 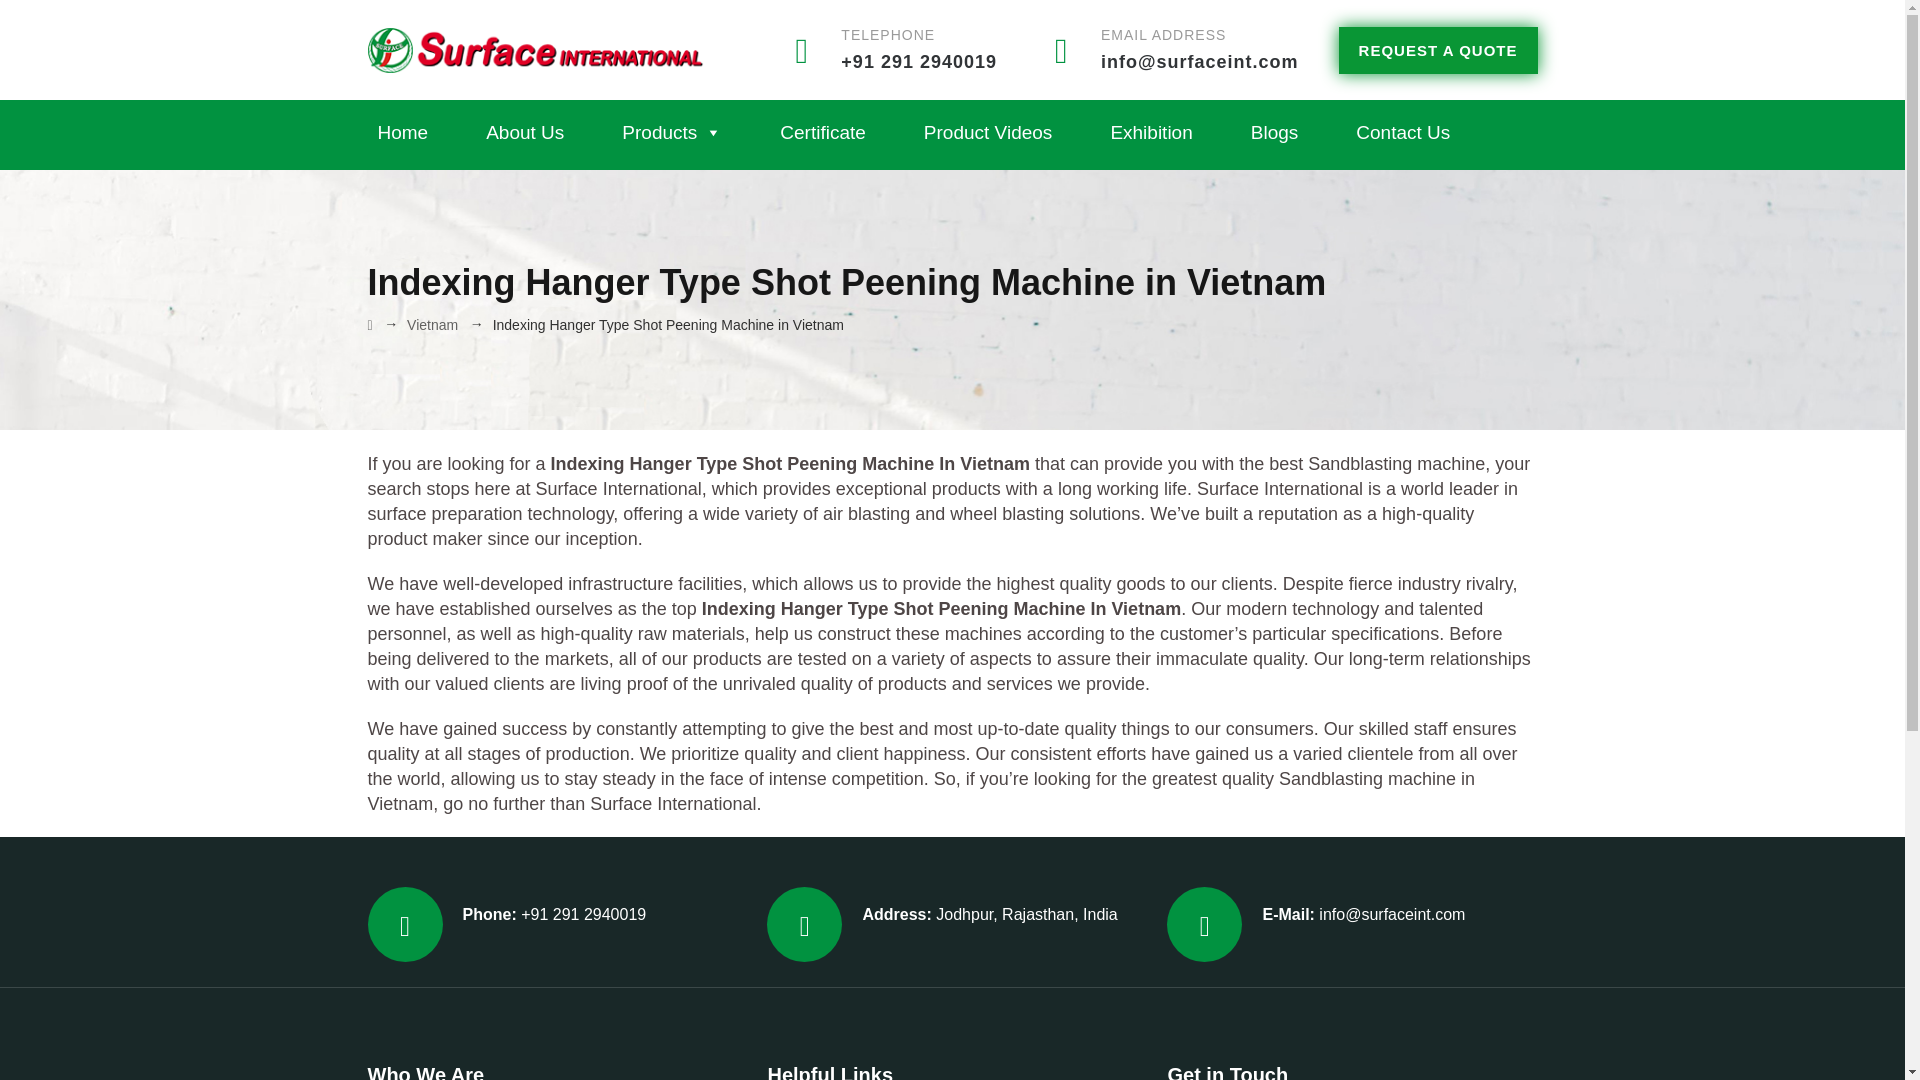 I want to click on Indexing Hanger Type Shot Peening Machine in Vietnam, so click(x=941, y=608).